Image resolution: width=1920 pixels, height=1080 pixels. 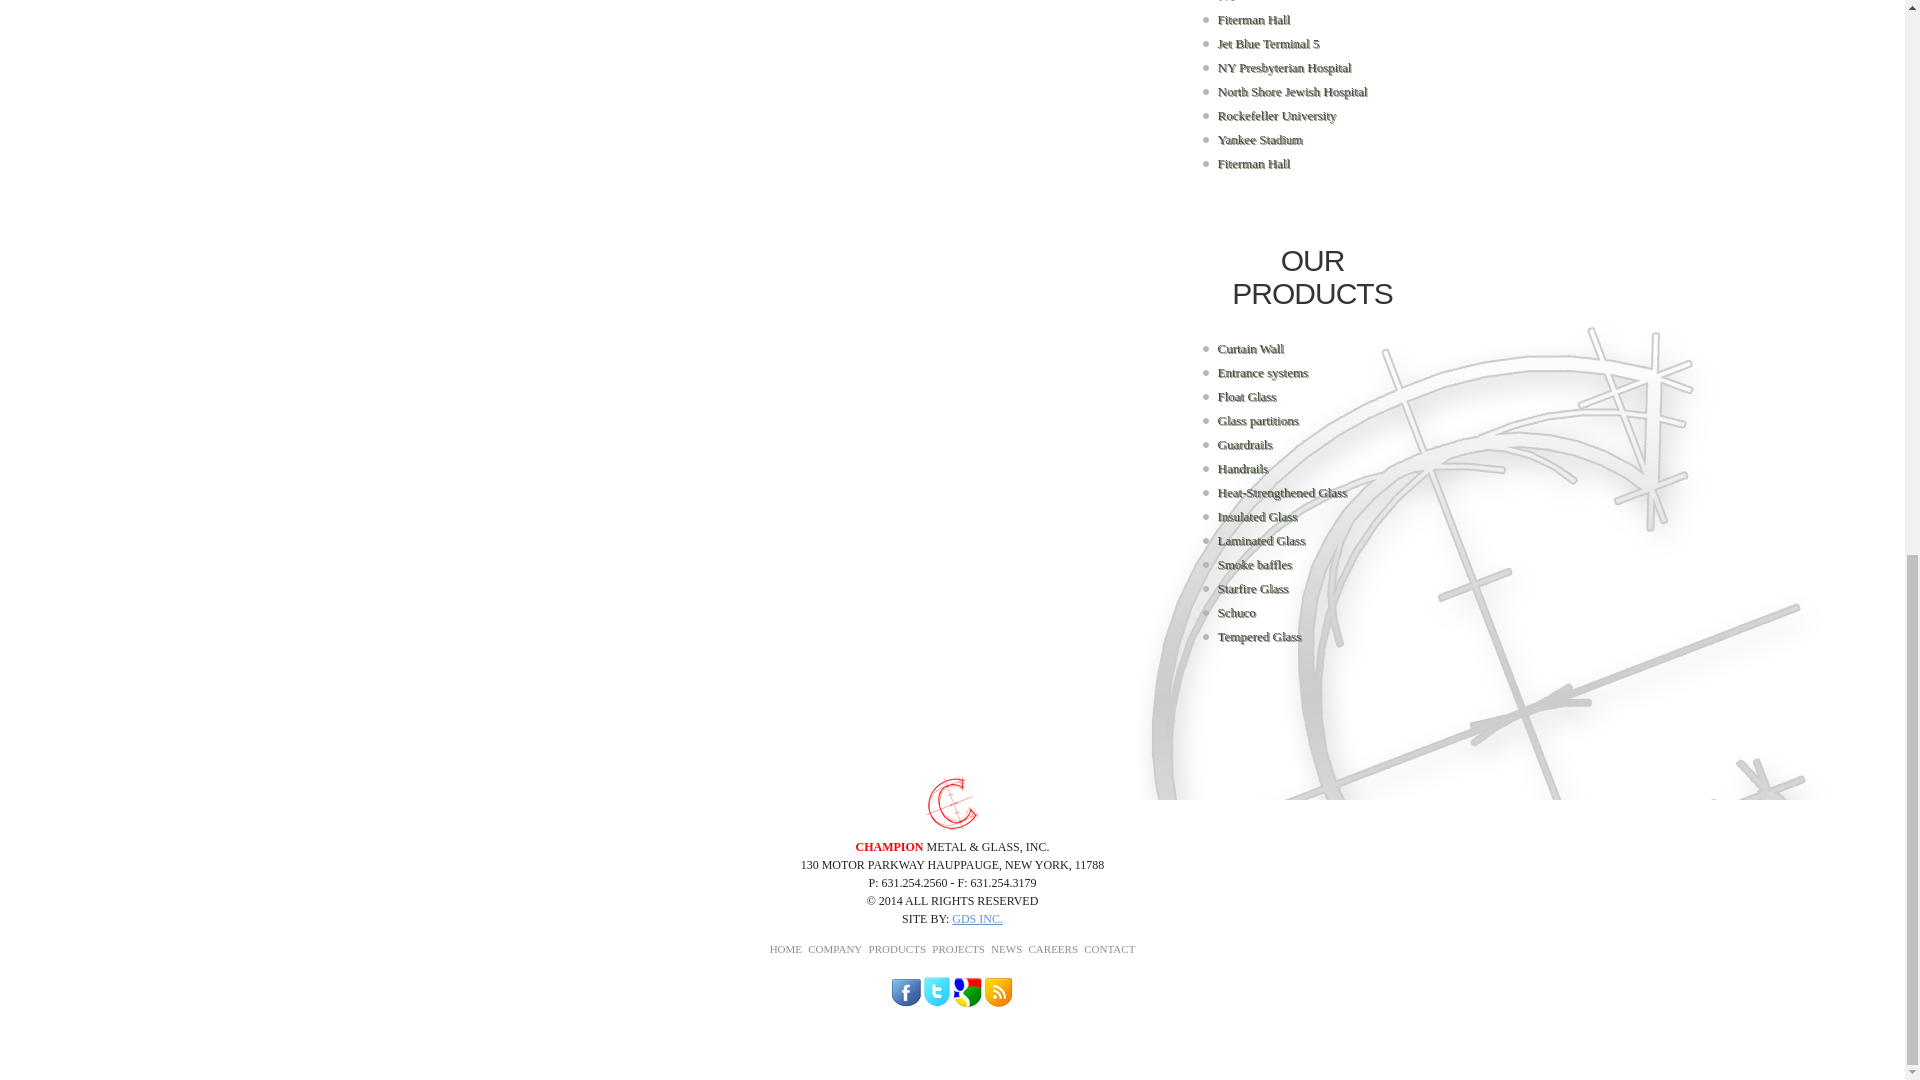 What do you see at coordinates (1284, 67) in the screenshot?
I see `NY Presbyterian Hospital` at bounding box center [1284, 67].